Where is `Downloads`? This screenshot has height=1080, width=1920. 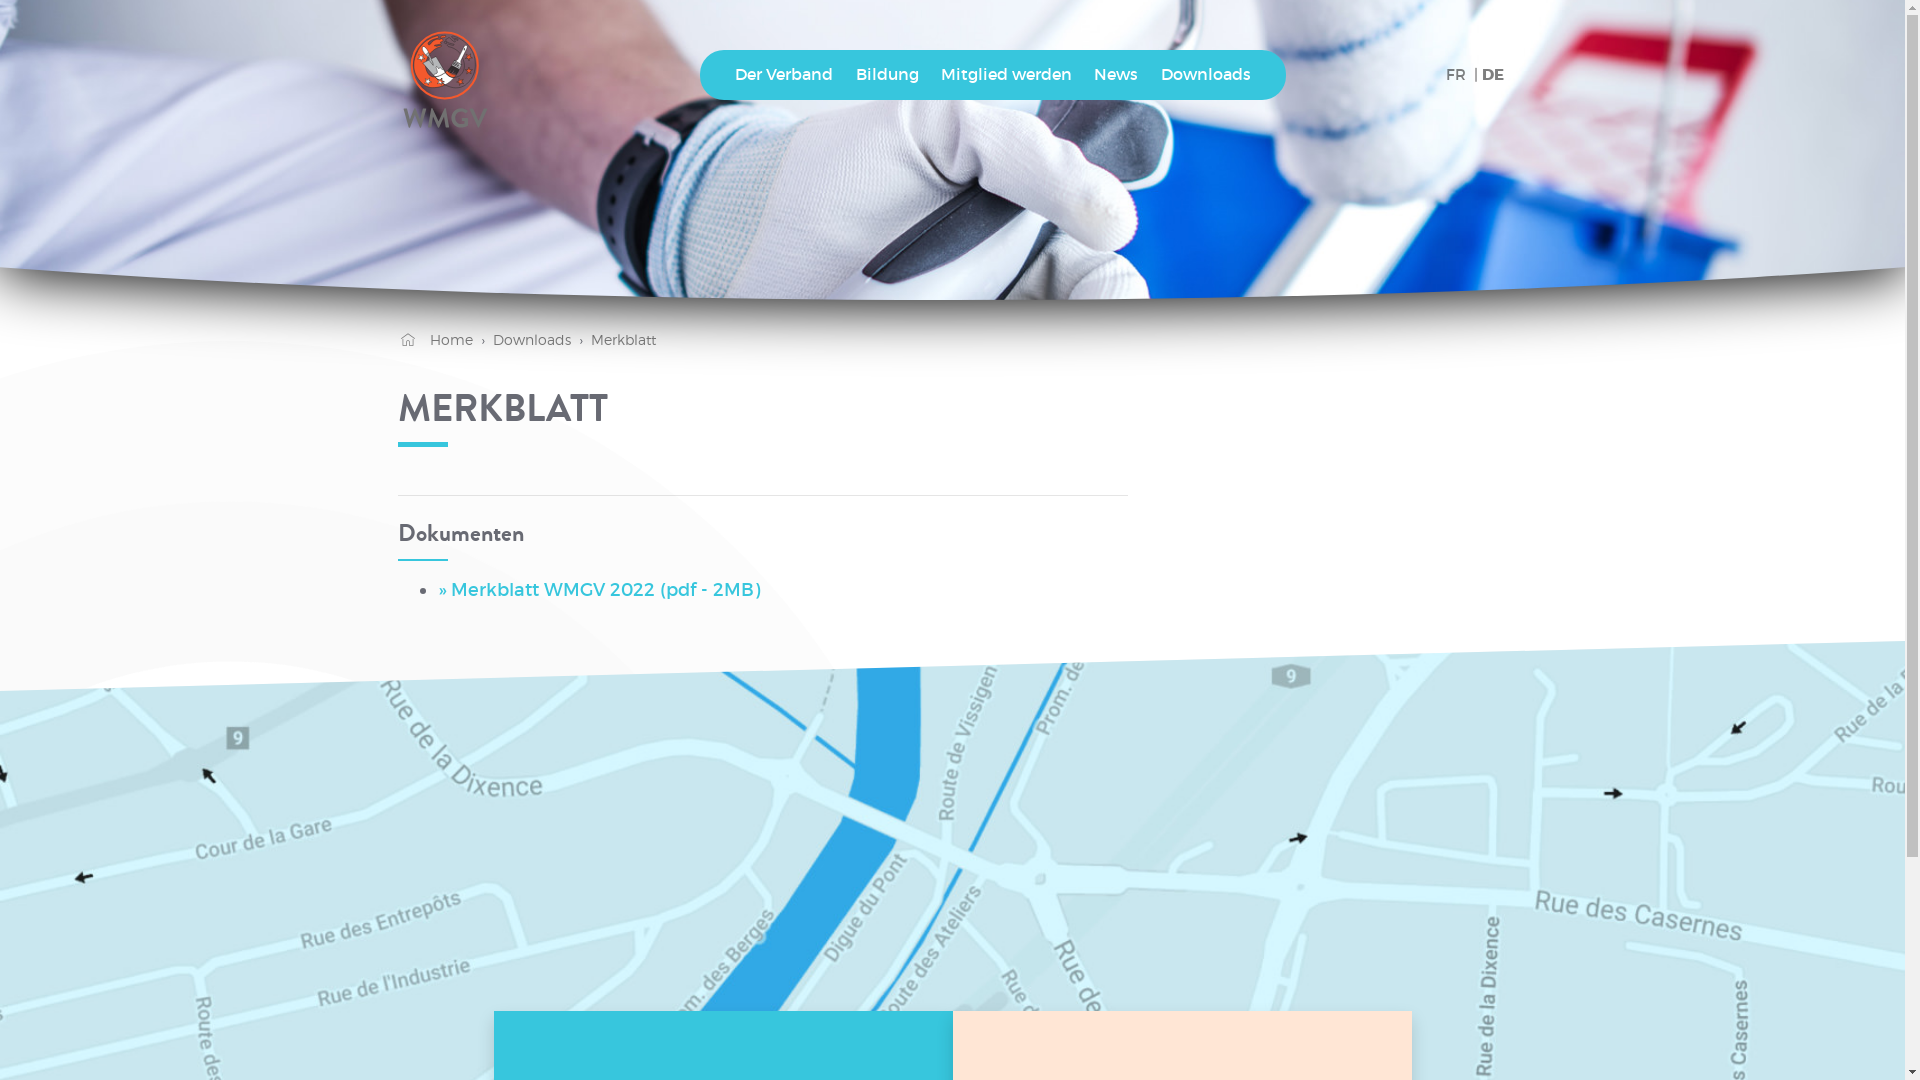 Downloads is located at coordinates (522, 340).